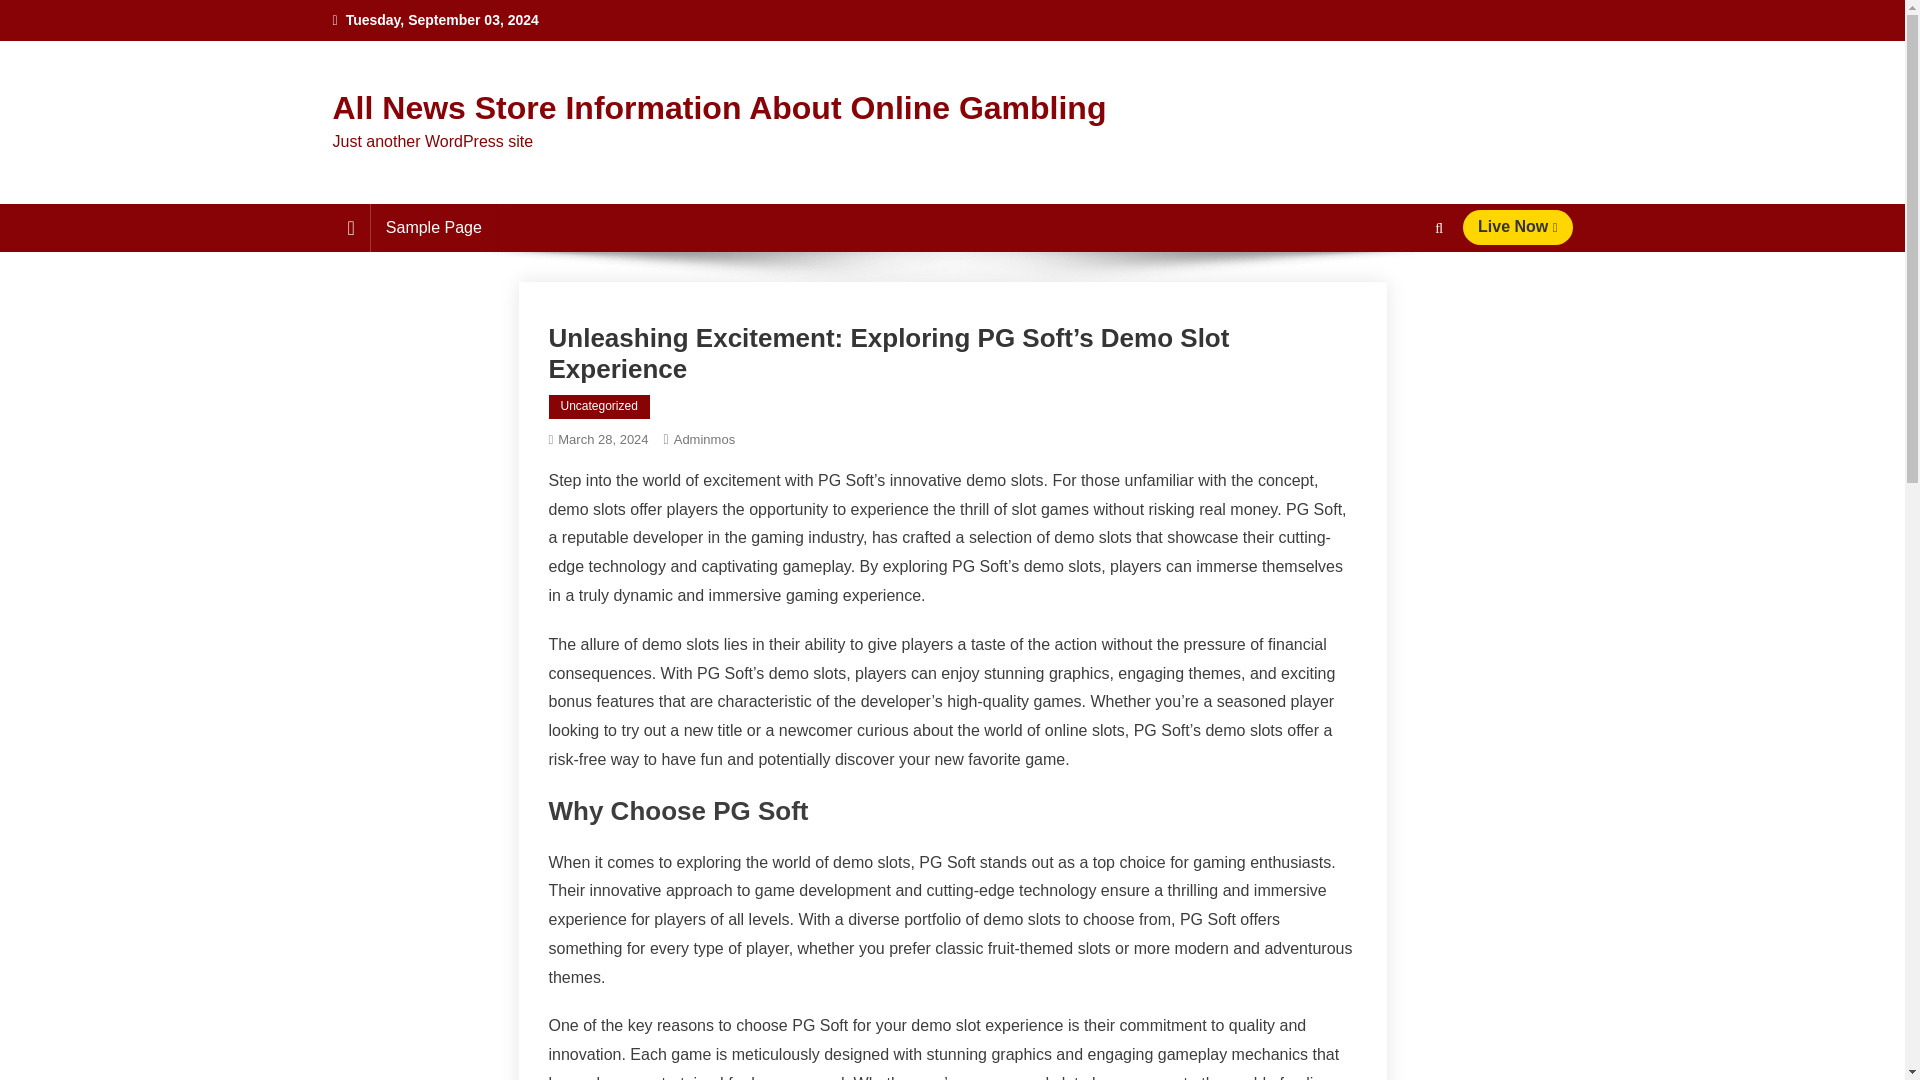  Describe the element at coordinates (718, 108) in the screenshot. I see `All News Store Information About Online Gambling` at that location.